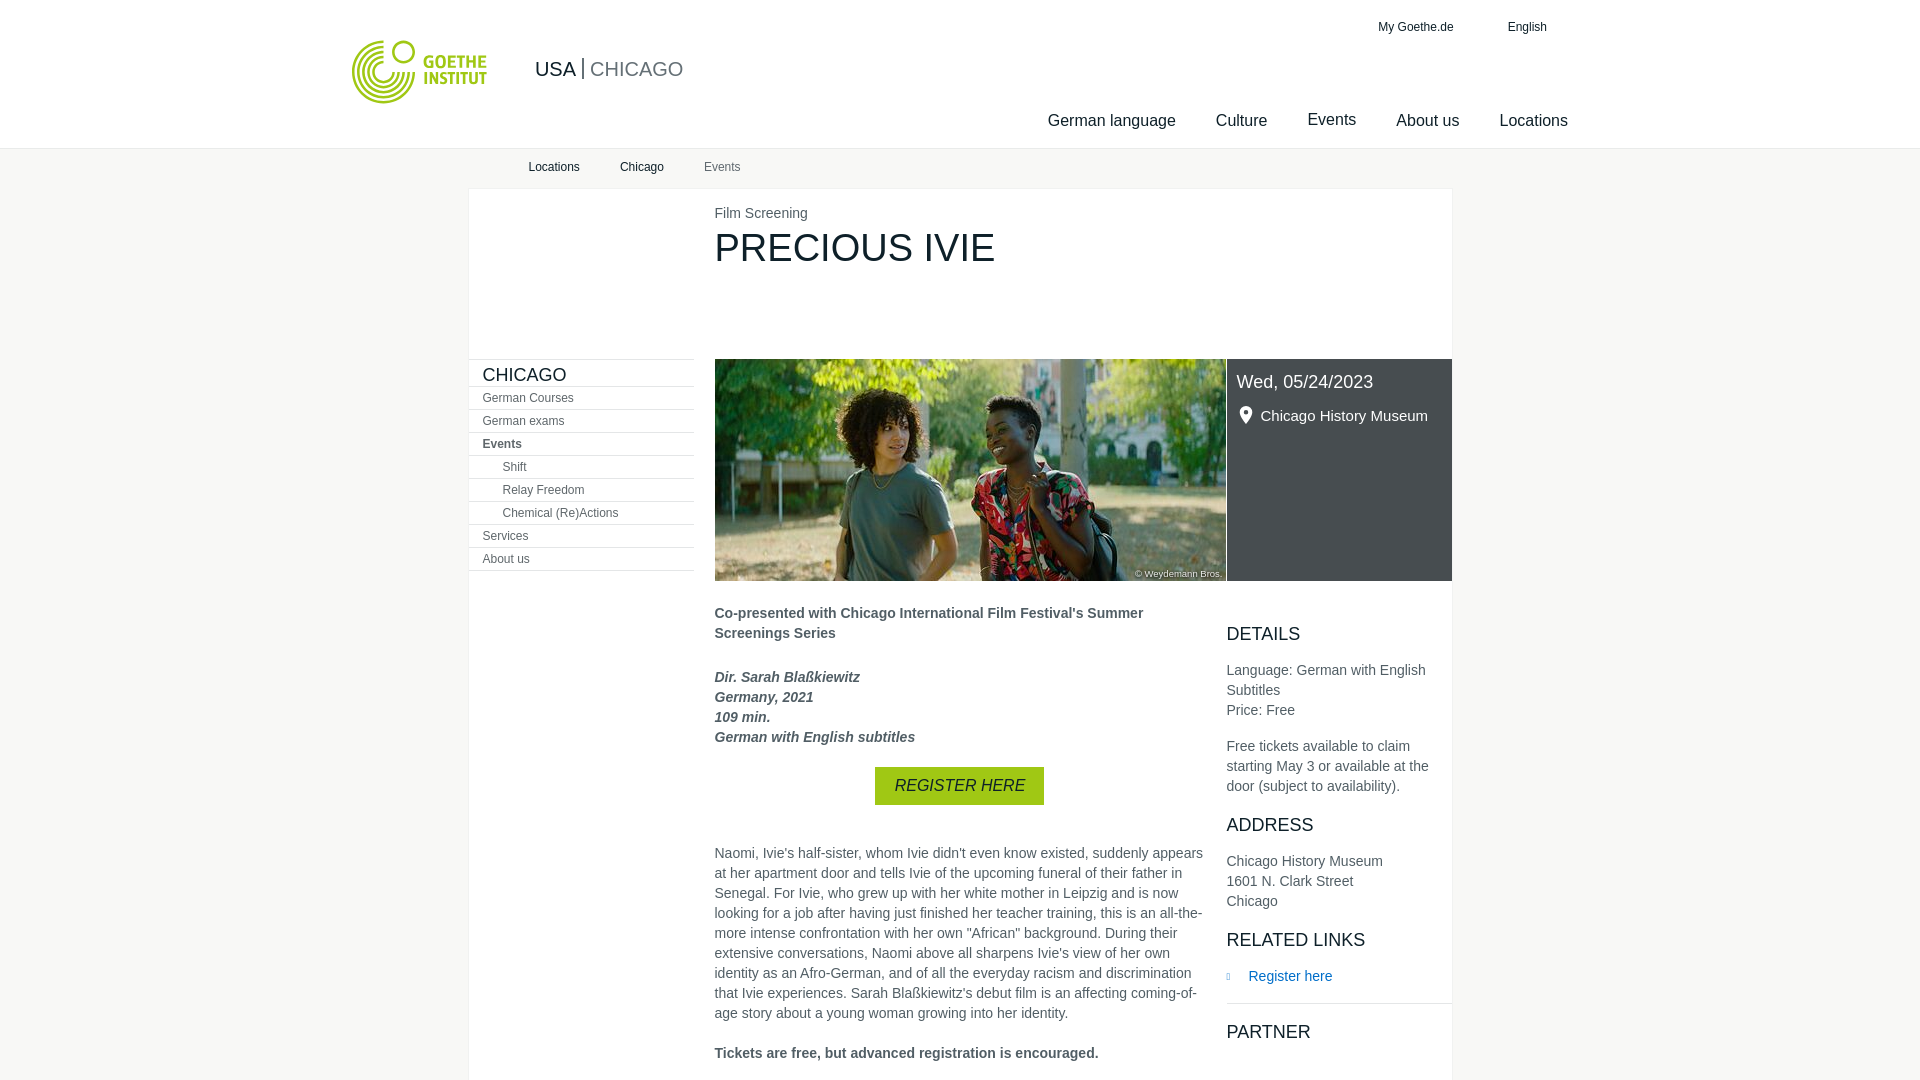 This screenshot has height=1080, width=1920. Describe the element at coordinates (1412, 26) in the screenshot. I see `My Goethe.de` at that location.